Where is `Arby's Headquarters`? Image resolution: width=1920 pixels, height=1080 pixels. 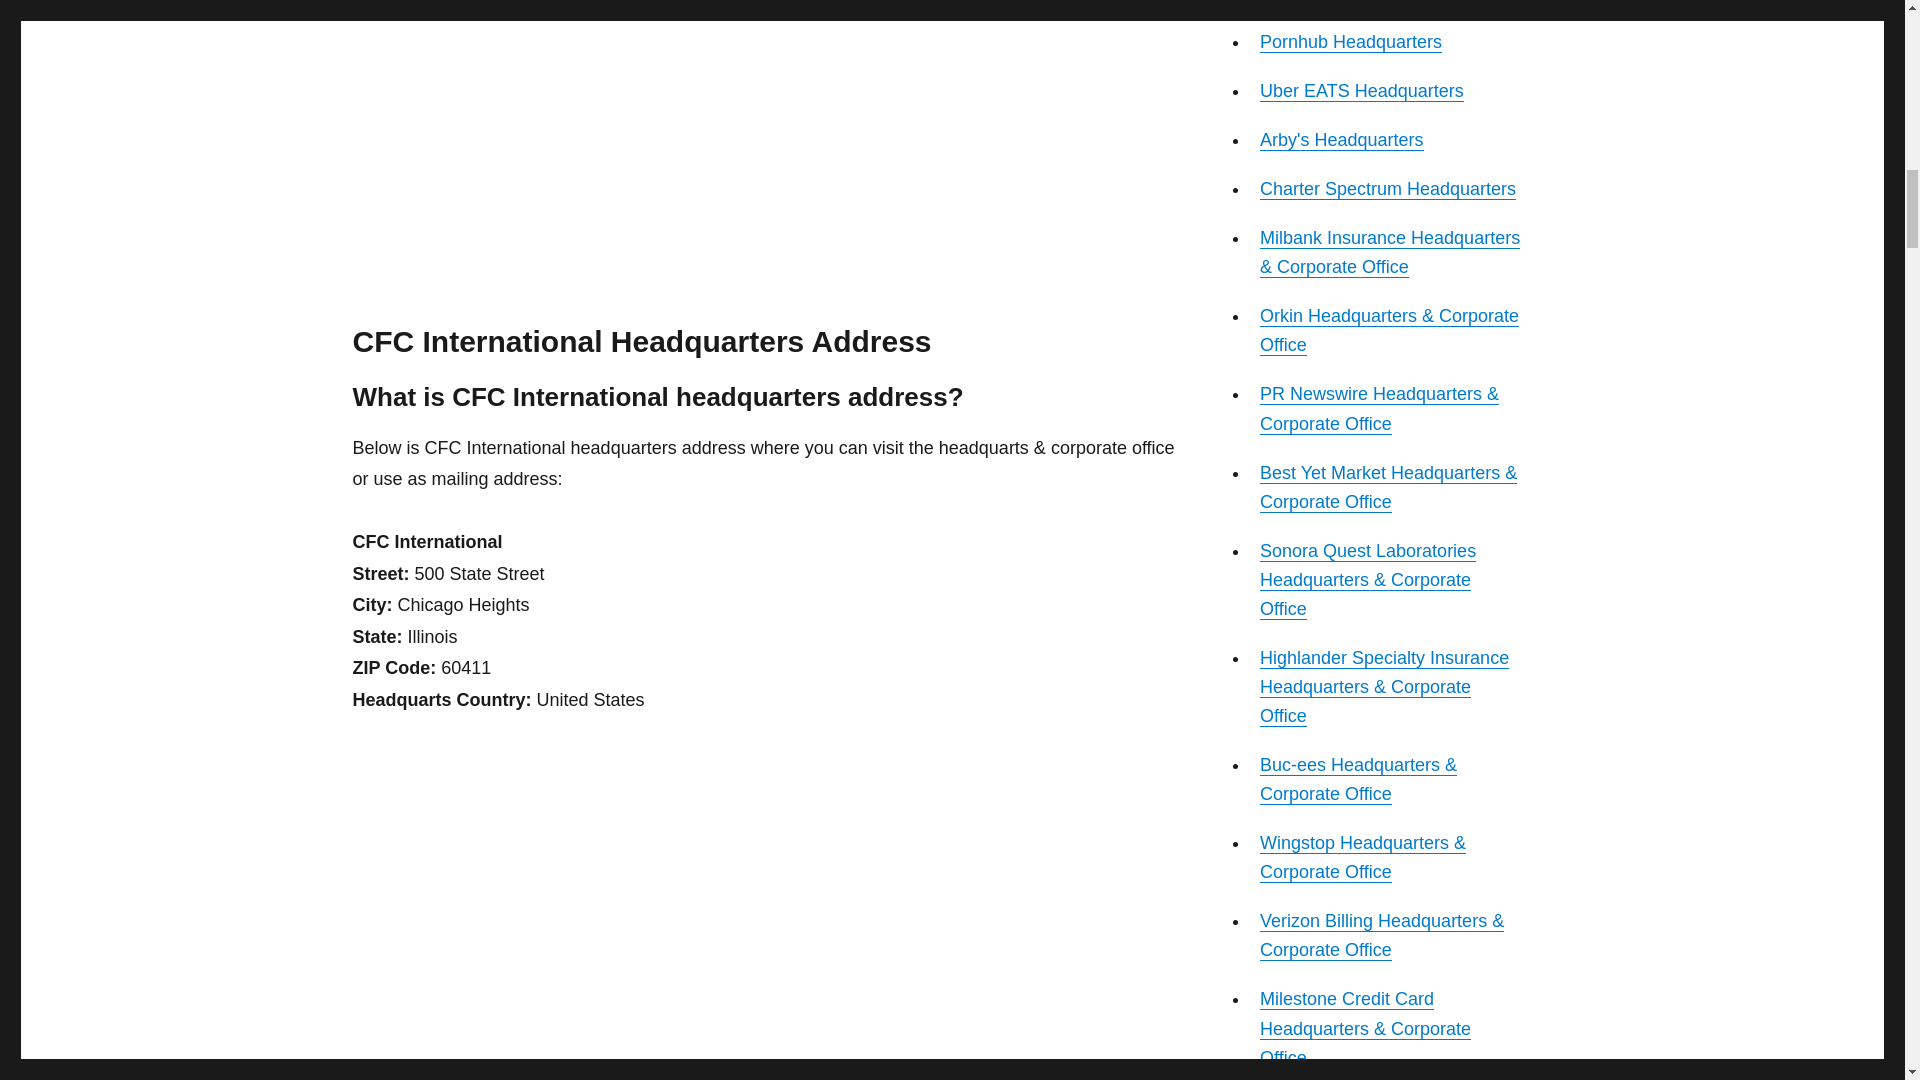
Arby's Headquarters is located at coordinates (1342, 140).